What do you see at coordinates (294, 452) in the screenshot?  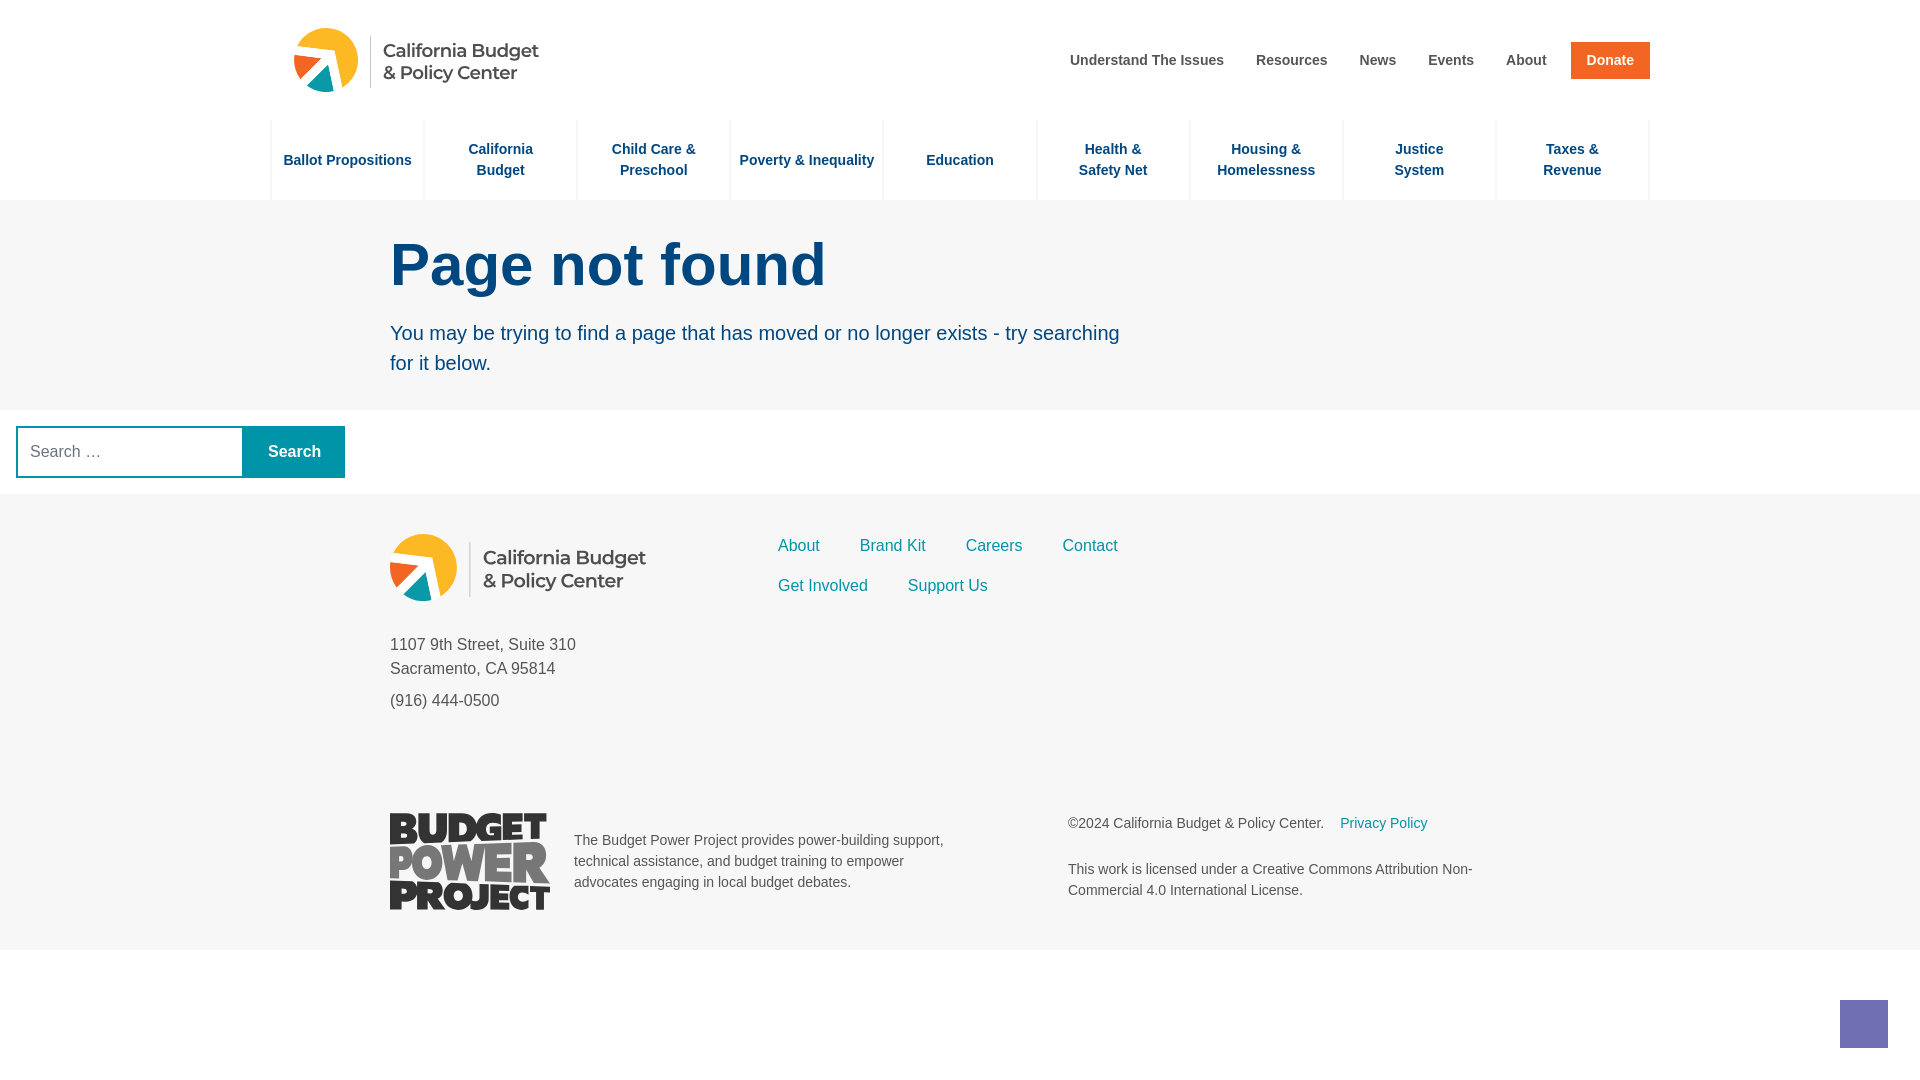 I see `Ballot Propositions` at bounding box center [294, 452].